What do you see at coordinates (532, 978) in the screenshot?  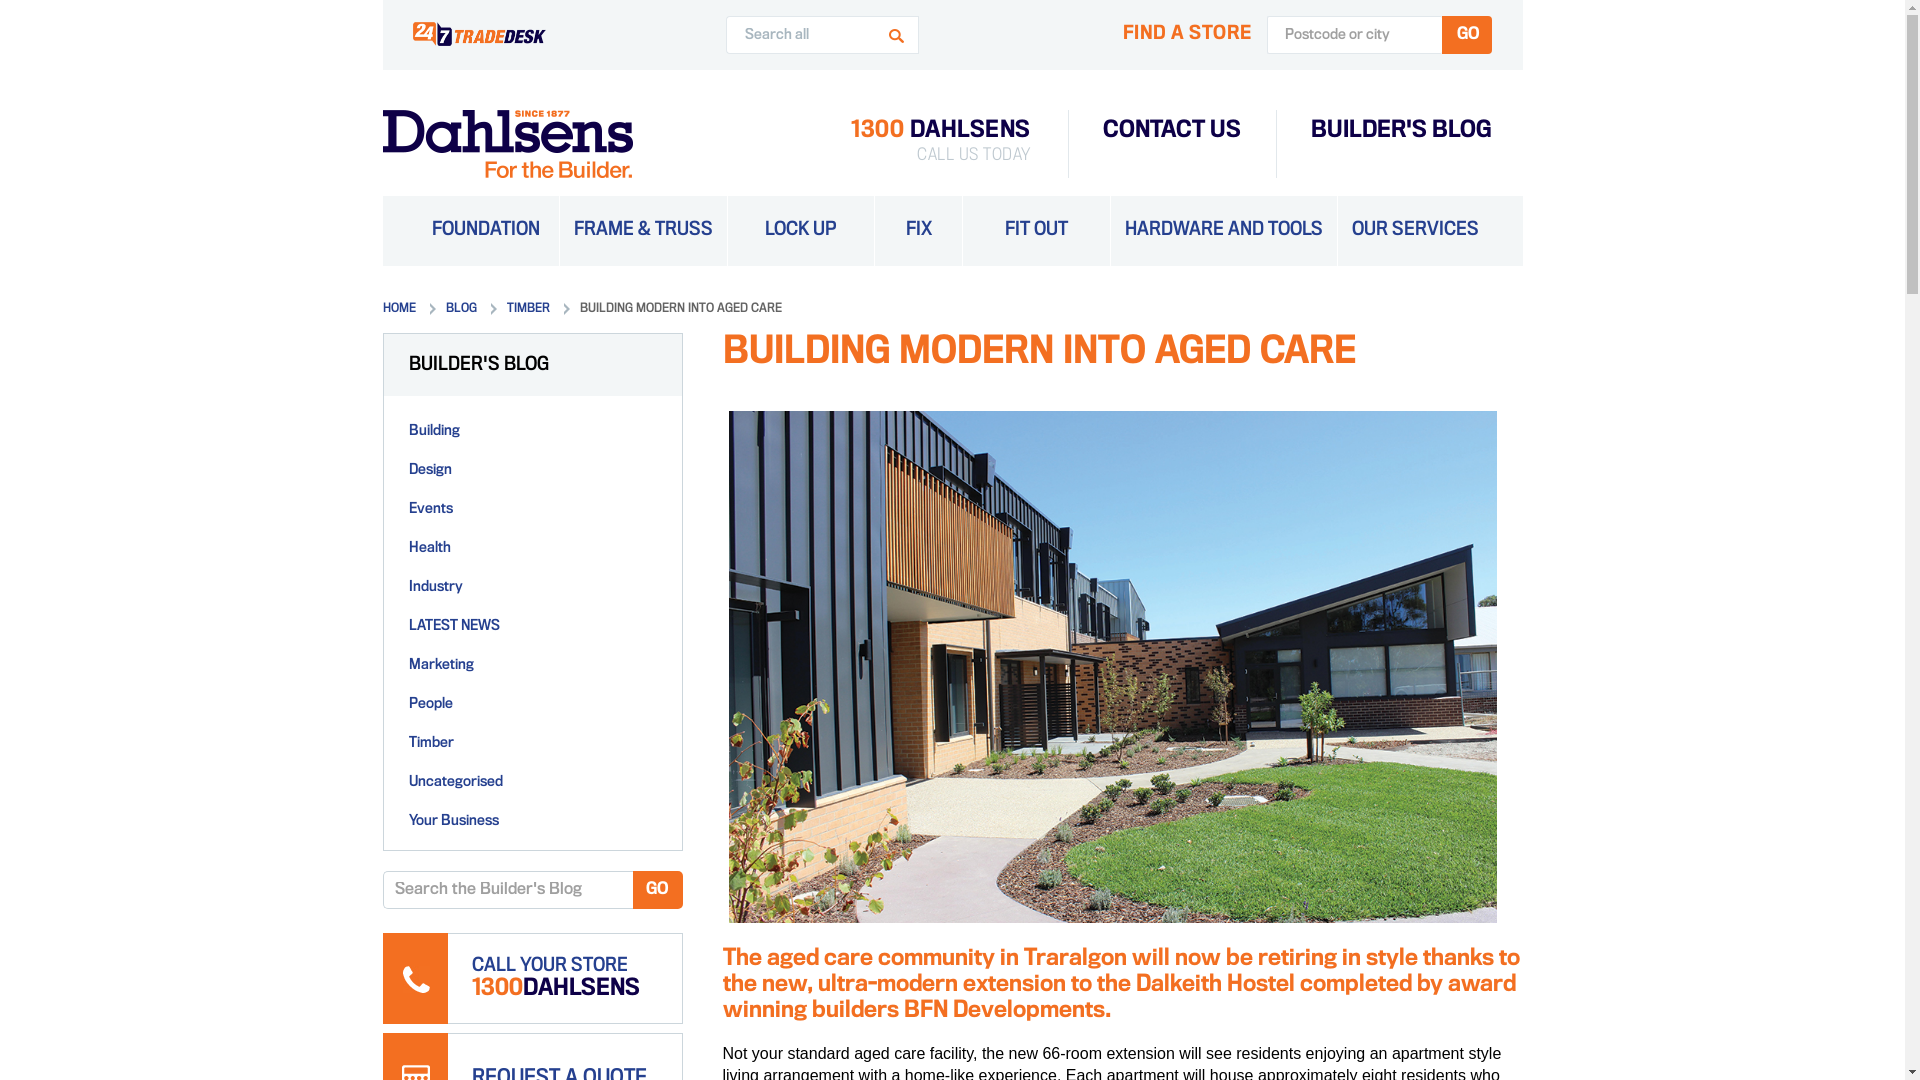 I see `CALL YOUR STORE
1300DAHLSENS` at bounding box center [532, 978].